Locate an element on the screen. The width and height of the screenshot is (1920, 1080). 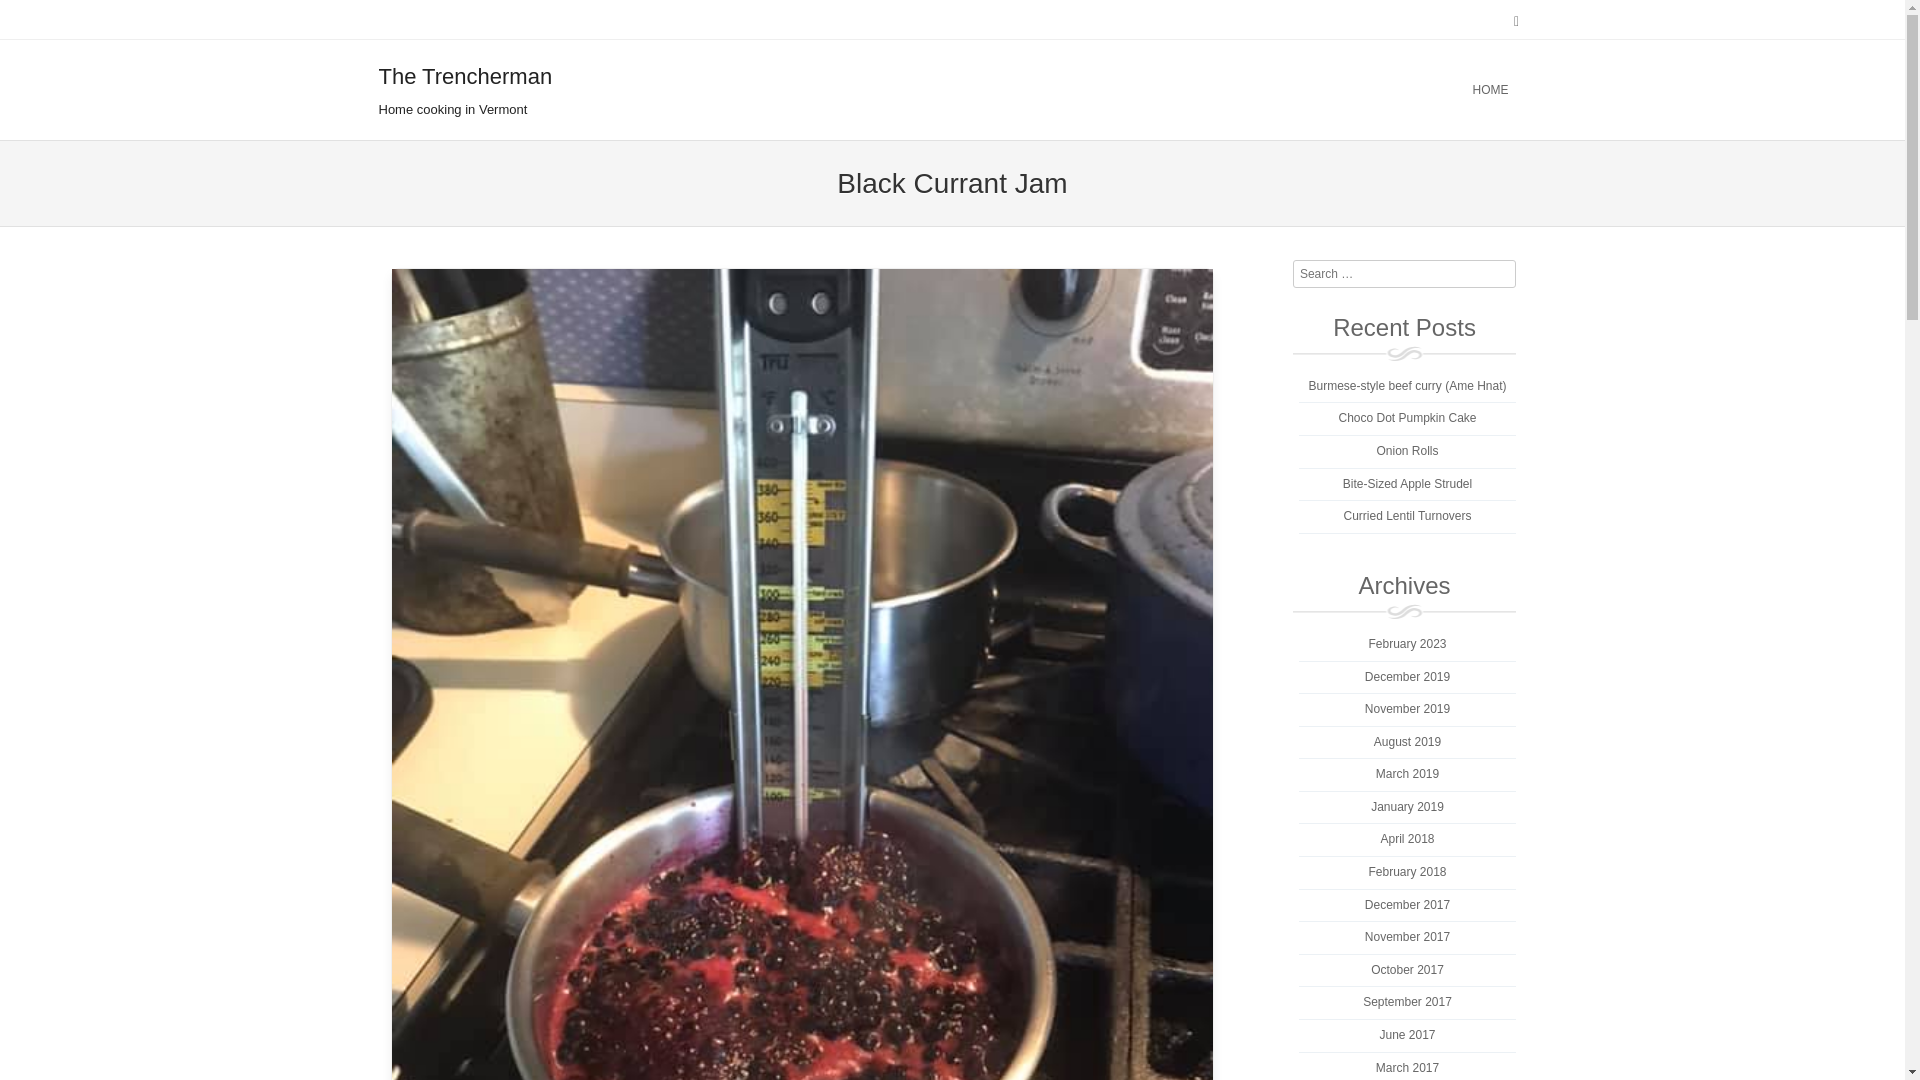
February 2023 is located at coordinates (1406, 644).